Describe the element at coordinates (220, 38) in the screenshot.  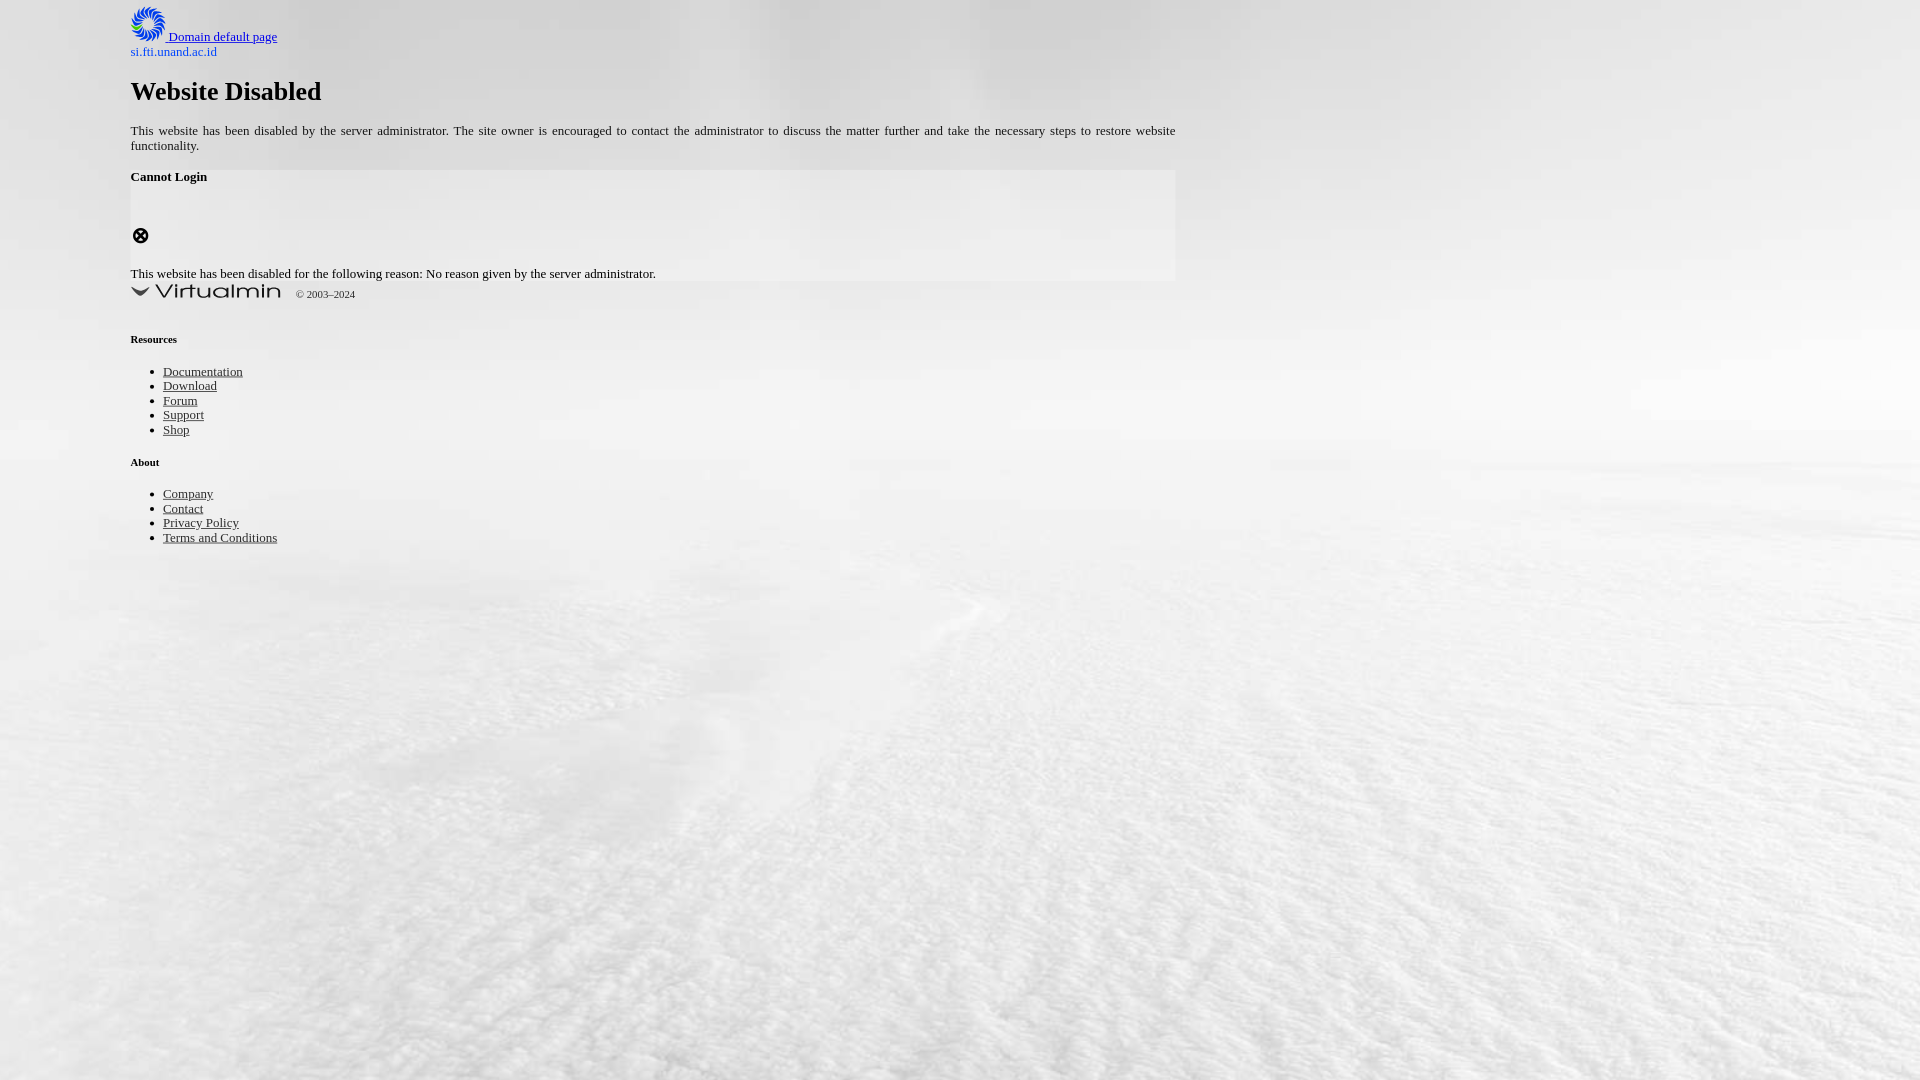
I see `Domain default page` at that location.